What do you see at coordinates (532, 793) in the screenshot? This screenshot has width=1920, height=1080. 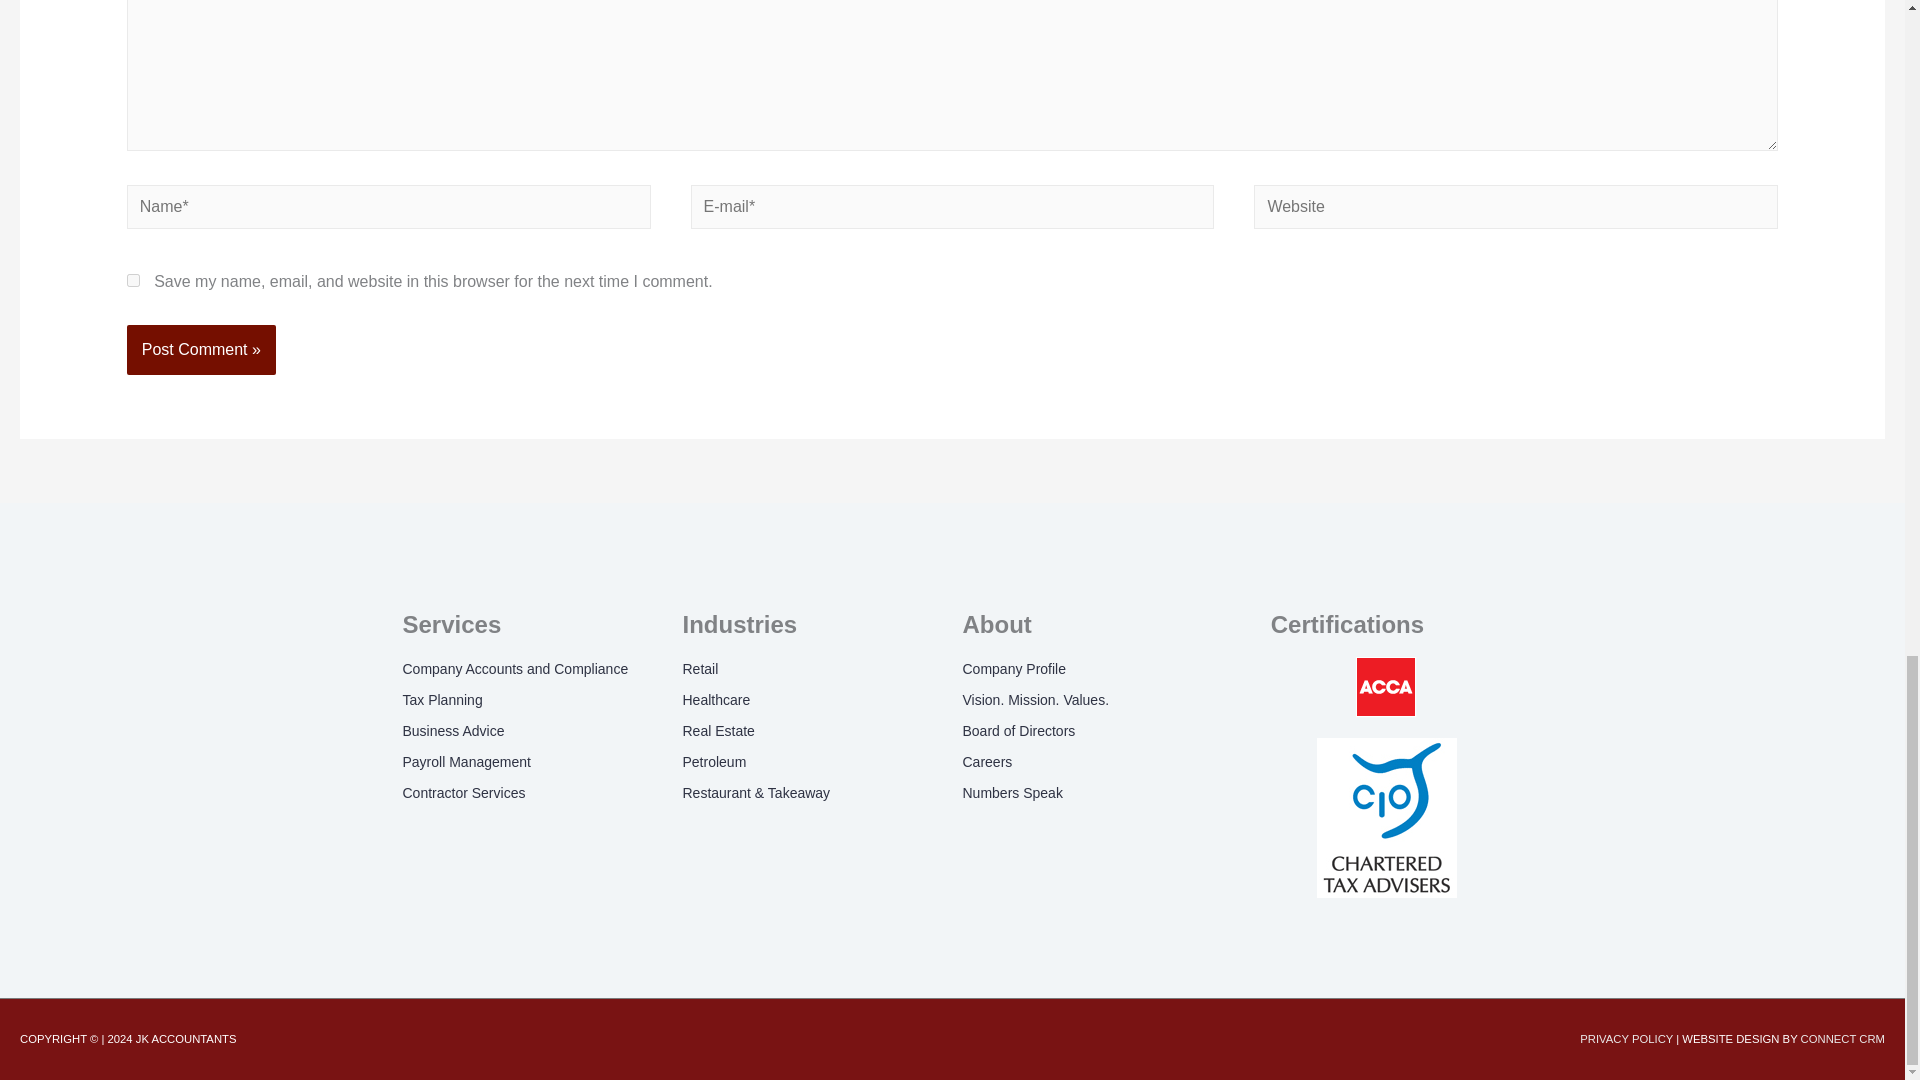 I see `Contractor Services` at bounding box center [532, 793].